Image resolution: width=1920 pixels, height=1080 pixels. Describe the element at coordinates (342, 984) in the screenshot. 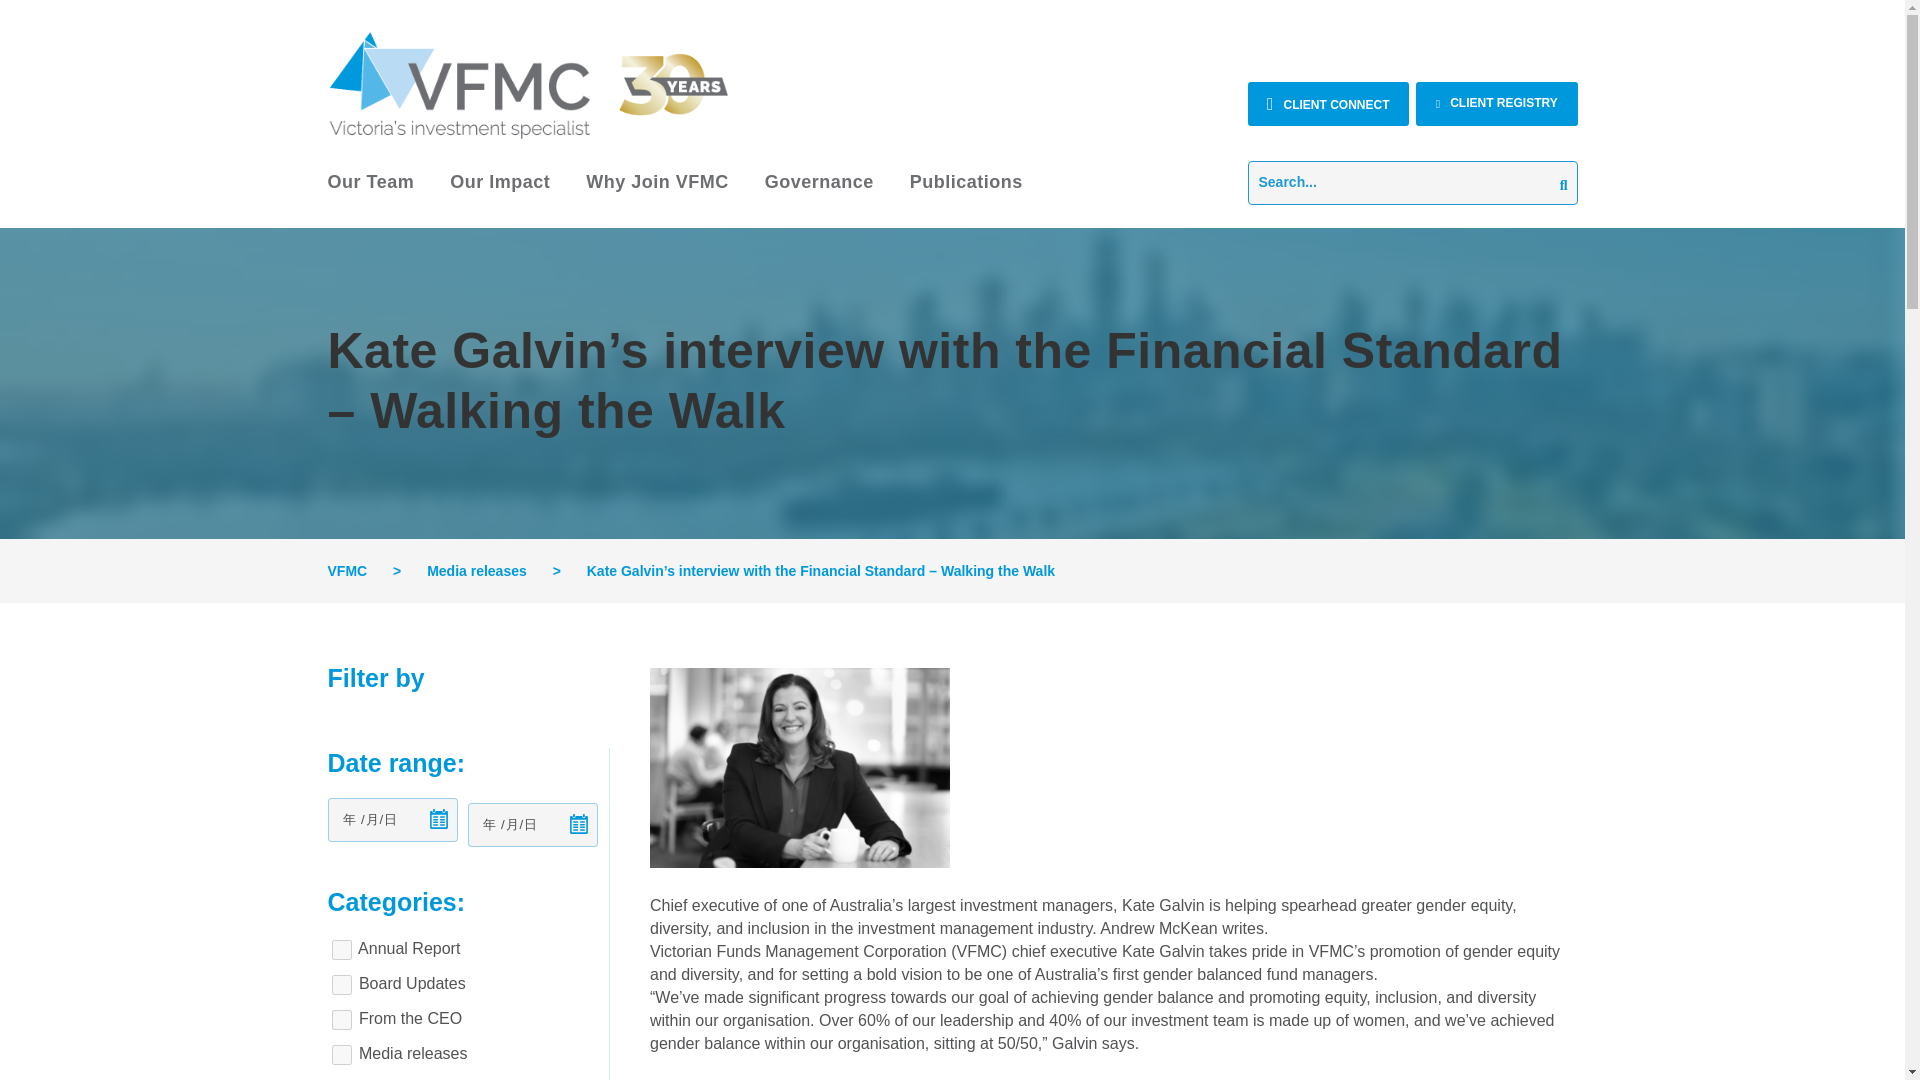

I see `870` at that location.